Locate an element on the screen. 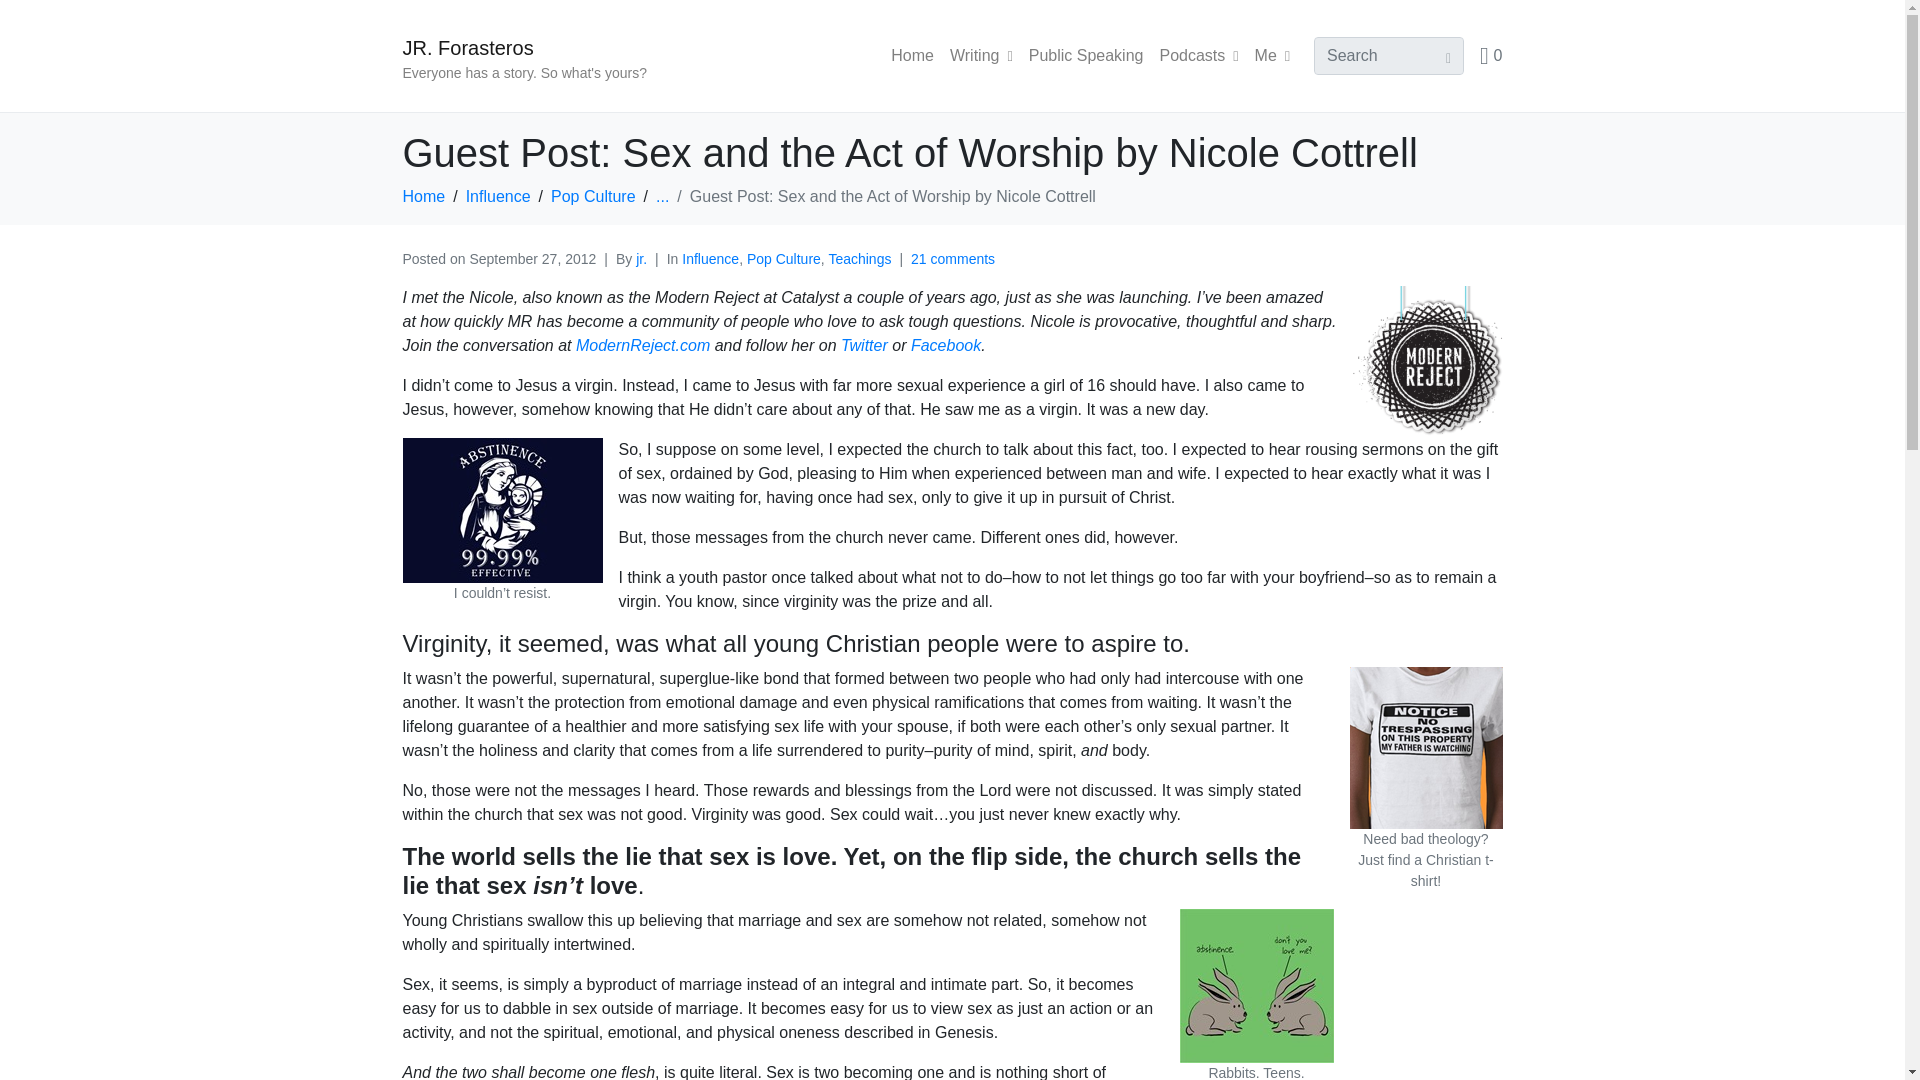 Image resolution: width=1920 pixels, height=1080 pixels. Home is located at coordinates (912, 55).